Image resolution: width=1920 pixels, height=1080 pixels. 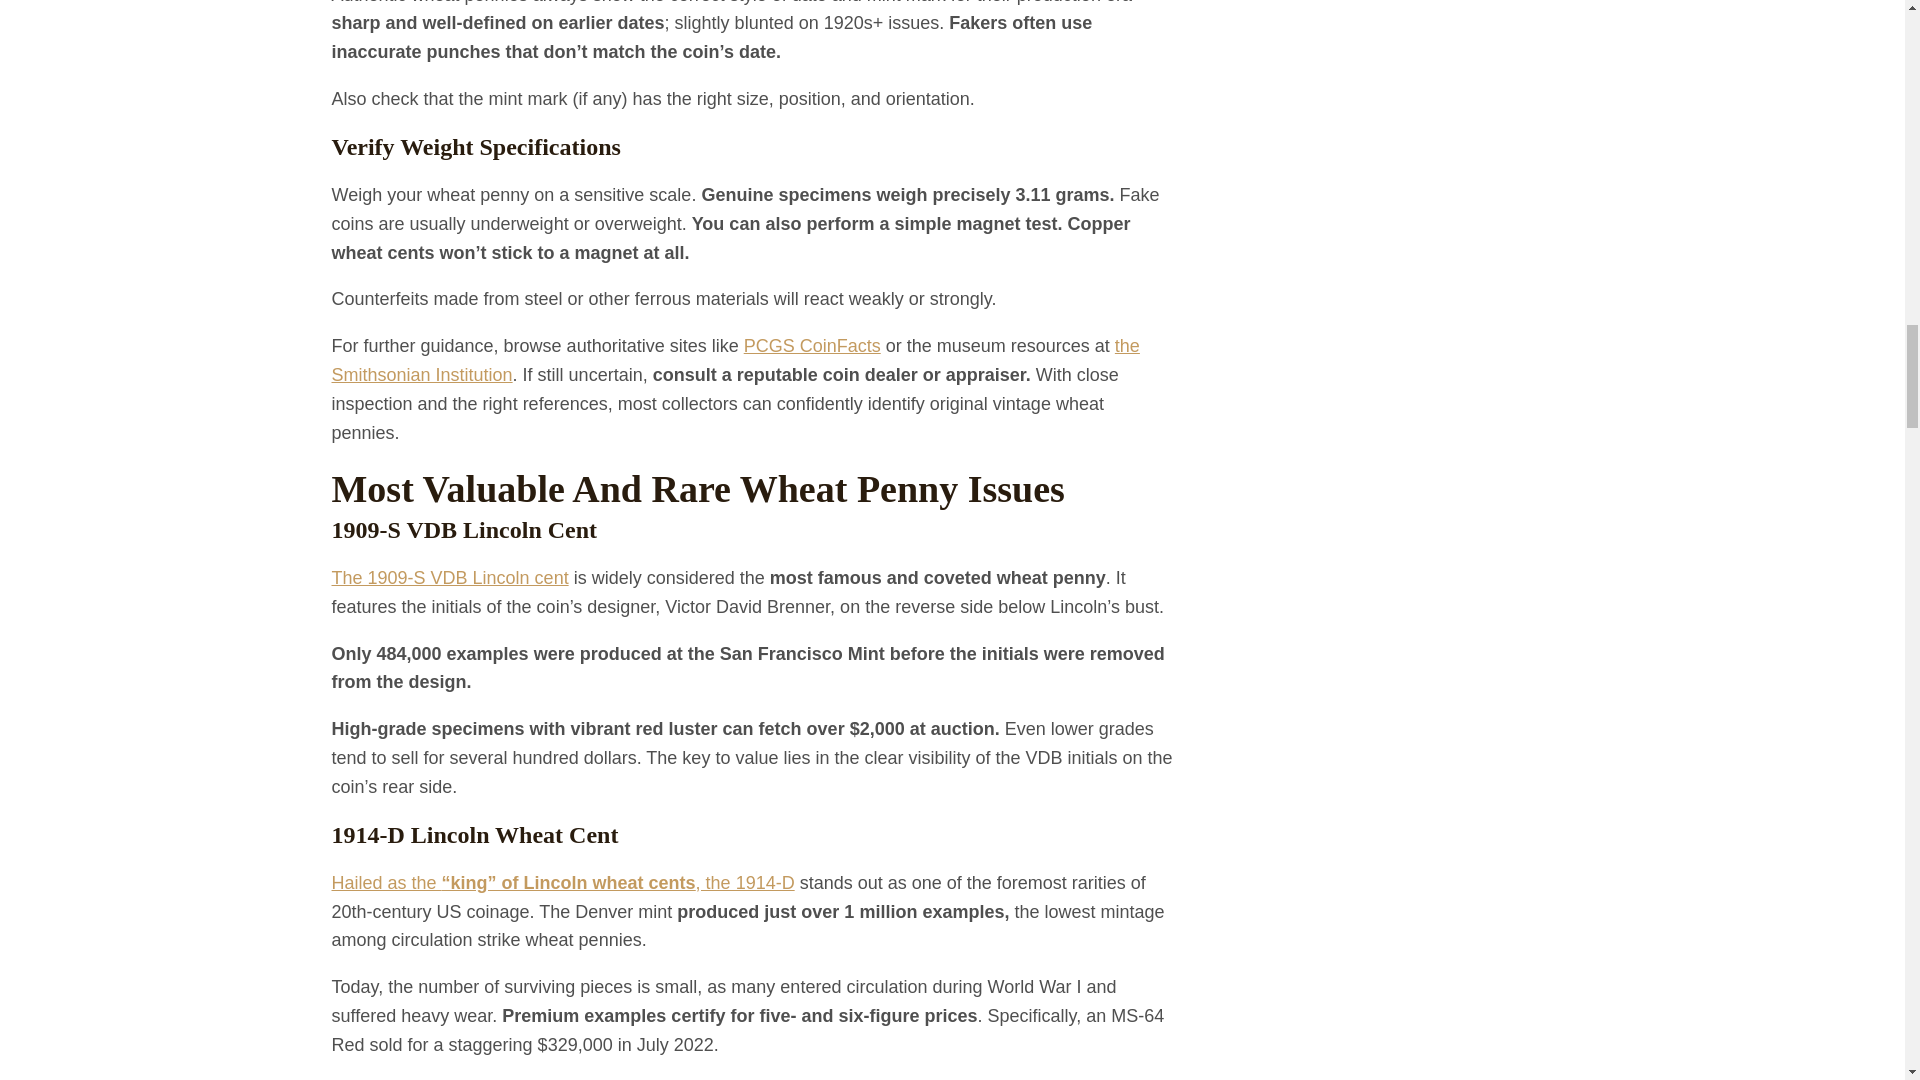 What do you see at coordinates (450, 578) in the screenshot?
I see `The 1909-S VDB Lincoln cent` at bounding box center [450, 578].